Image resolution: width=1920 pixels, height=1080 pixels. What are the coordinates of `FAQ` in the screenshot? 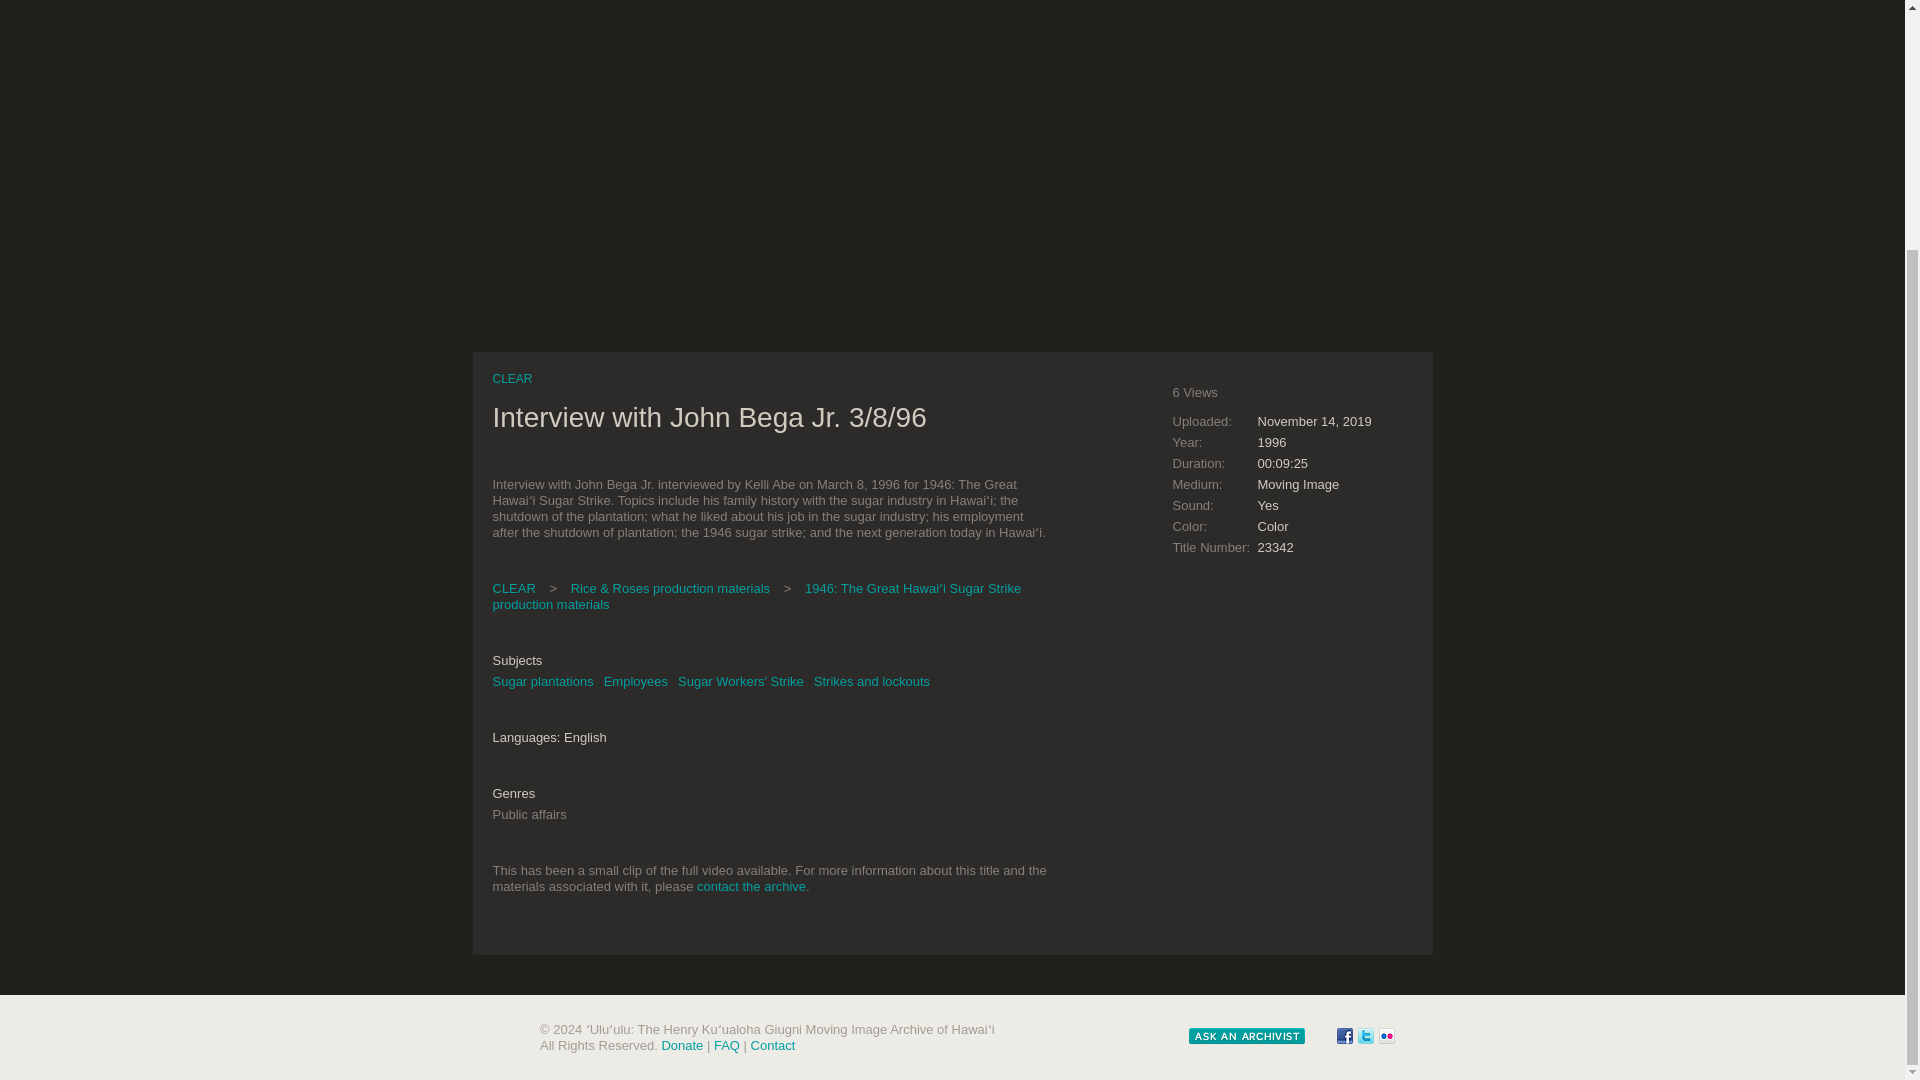 It's located at (726, 1045).